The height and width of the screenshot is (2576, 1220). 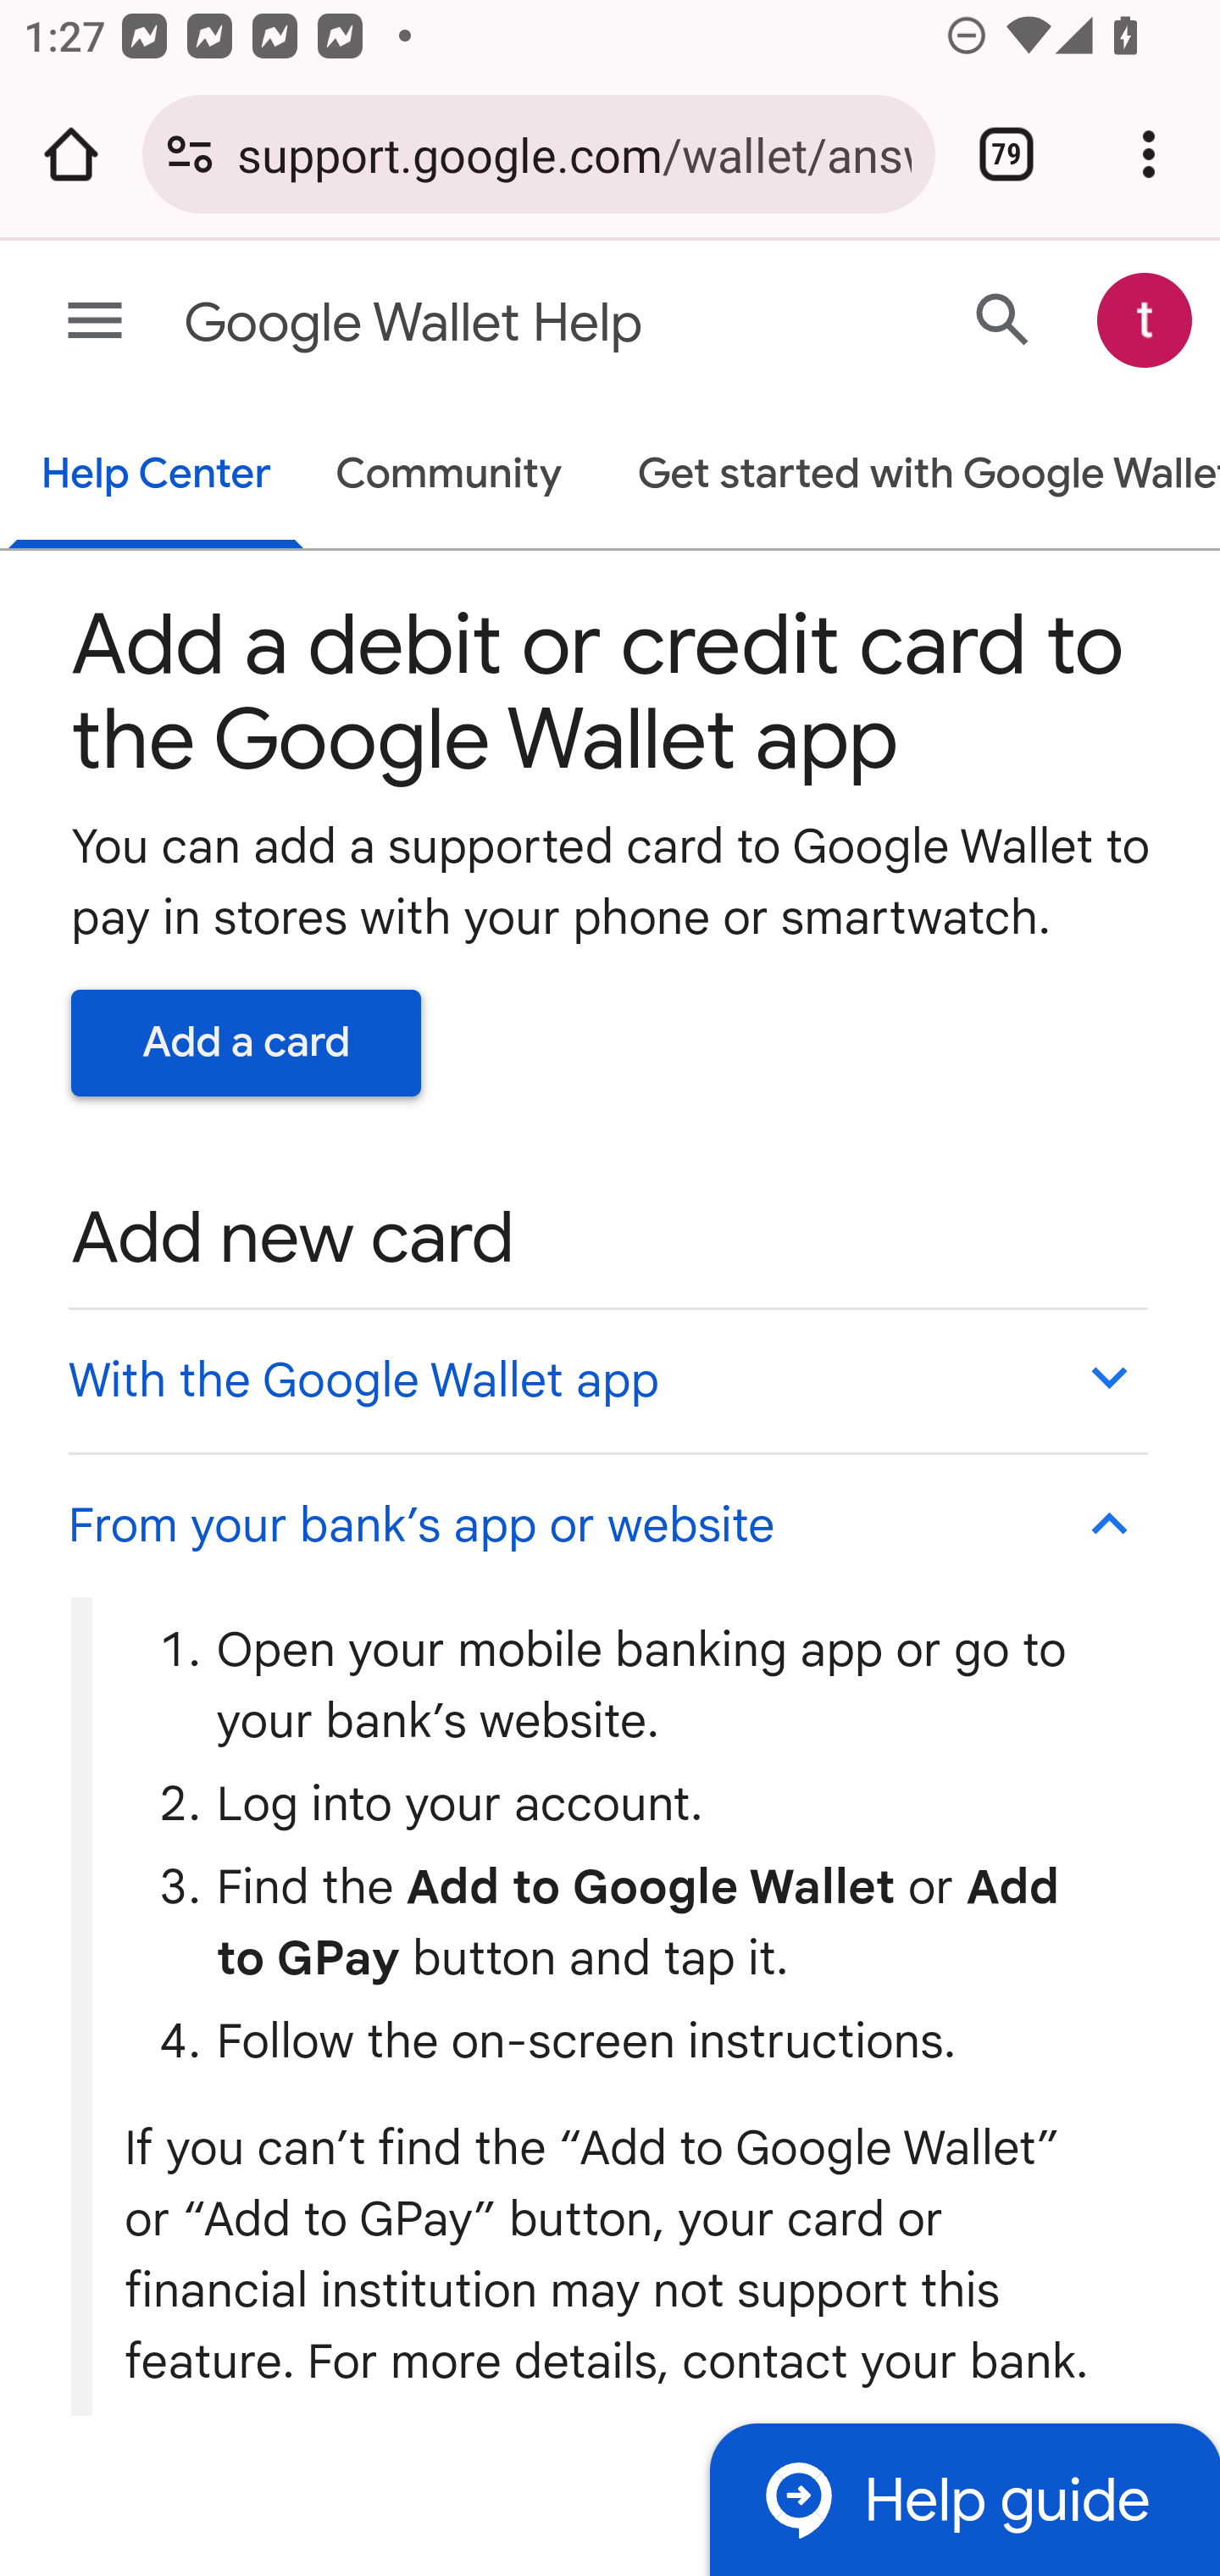 What do you see at coordinates (1003, 319) in the screenshot?
I see `Search Help Center` at bounding box center [1003, 319].